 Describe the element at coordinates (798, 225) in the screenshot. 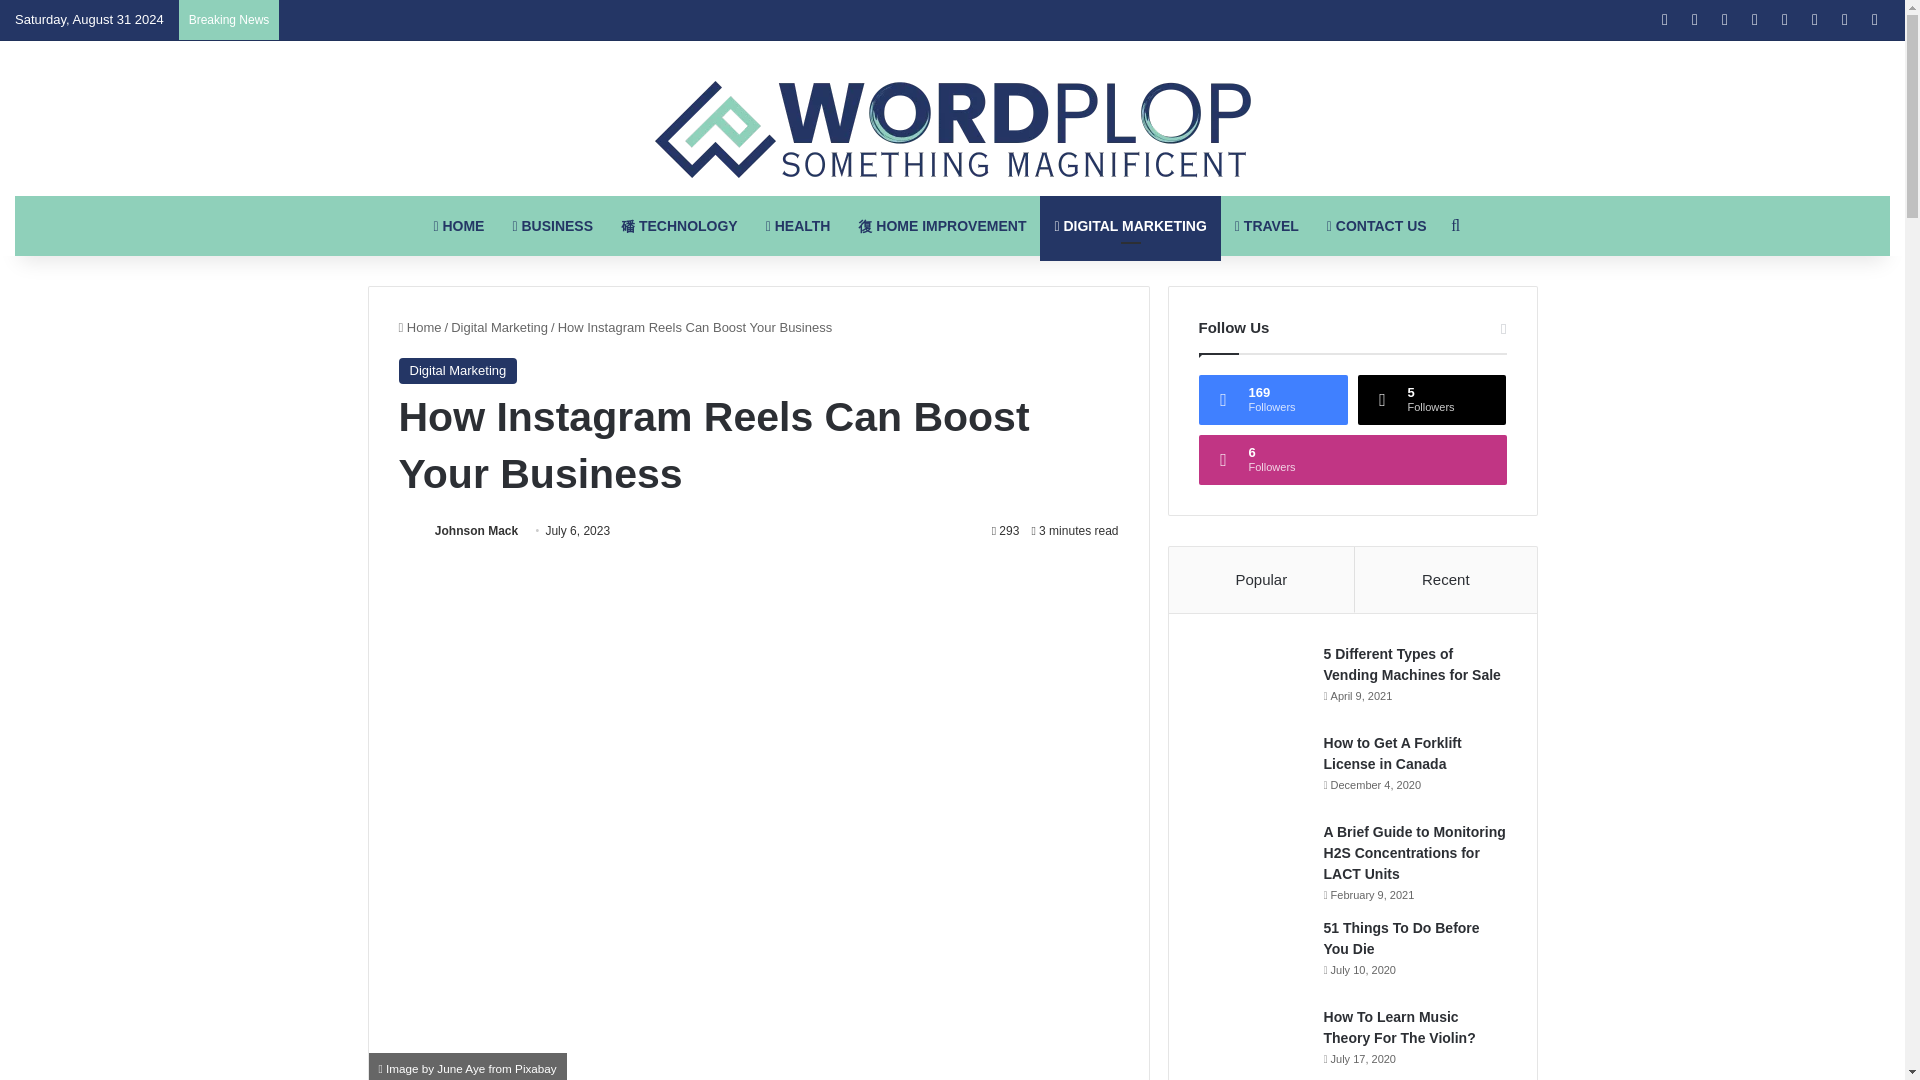

I see `HEALTH` at that location.